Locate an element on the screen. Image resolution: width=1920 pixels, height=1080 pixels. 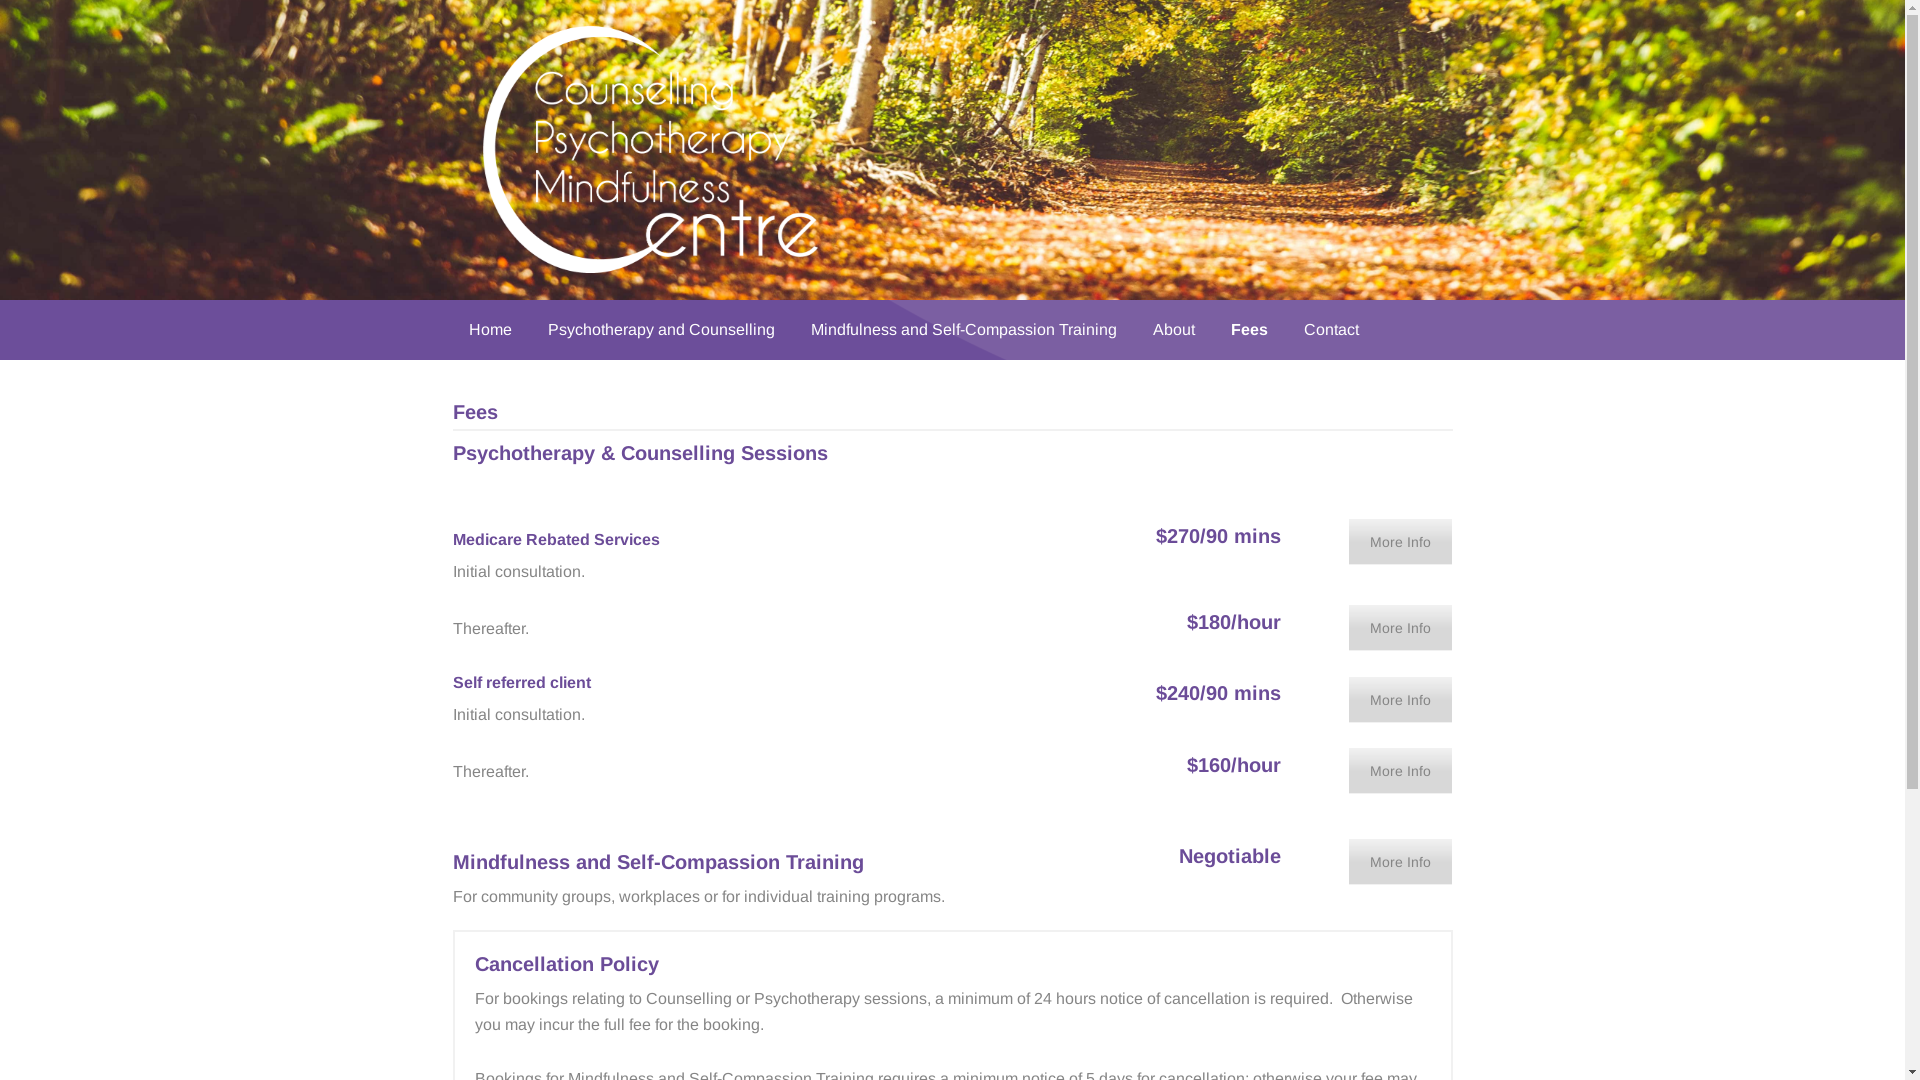
More Info is located at coordinates (1400, 862).